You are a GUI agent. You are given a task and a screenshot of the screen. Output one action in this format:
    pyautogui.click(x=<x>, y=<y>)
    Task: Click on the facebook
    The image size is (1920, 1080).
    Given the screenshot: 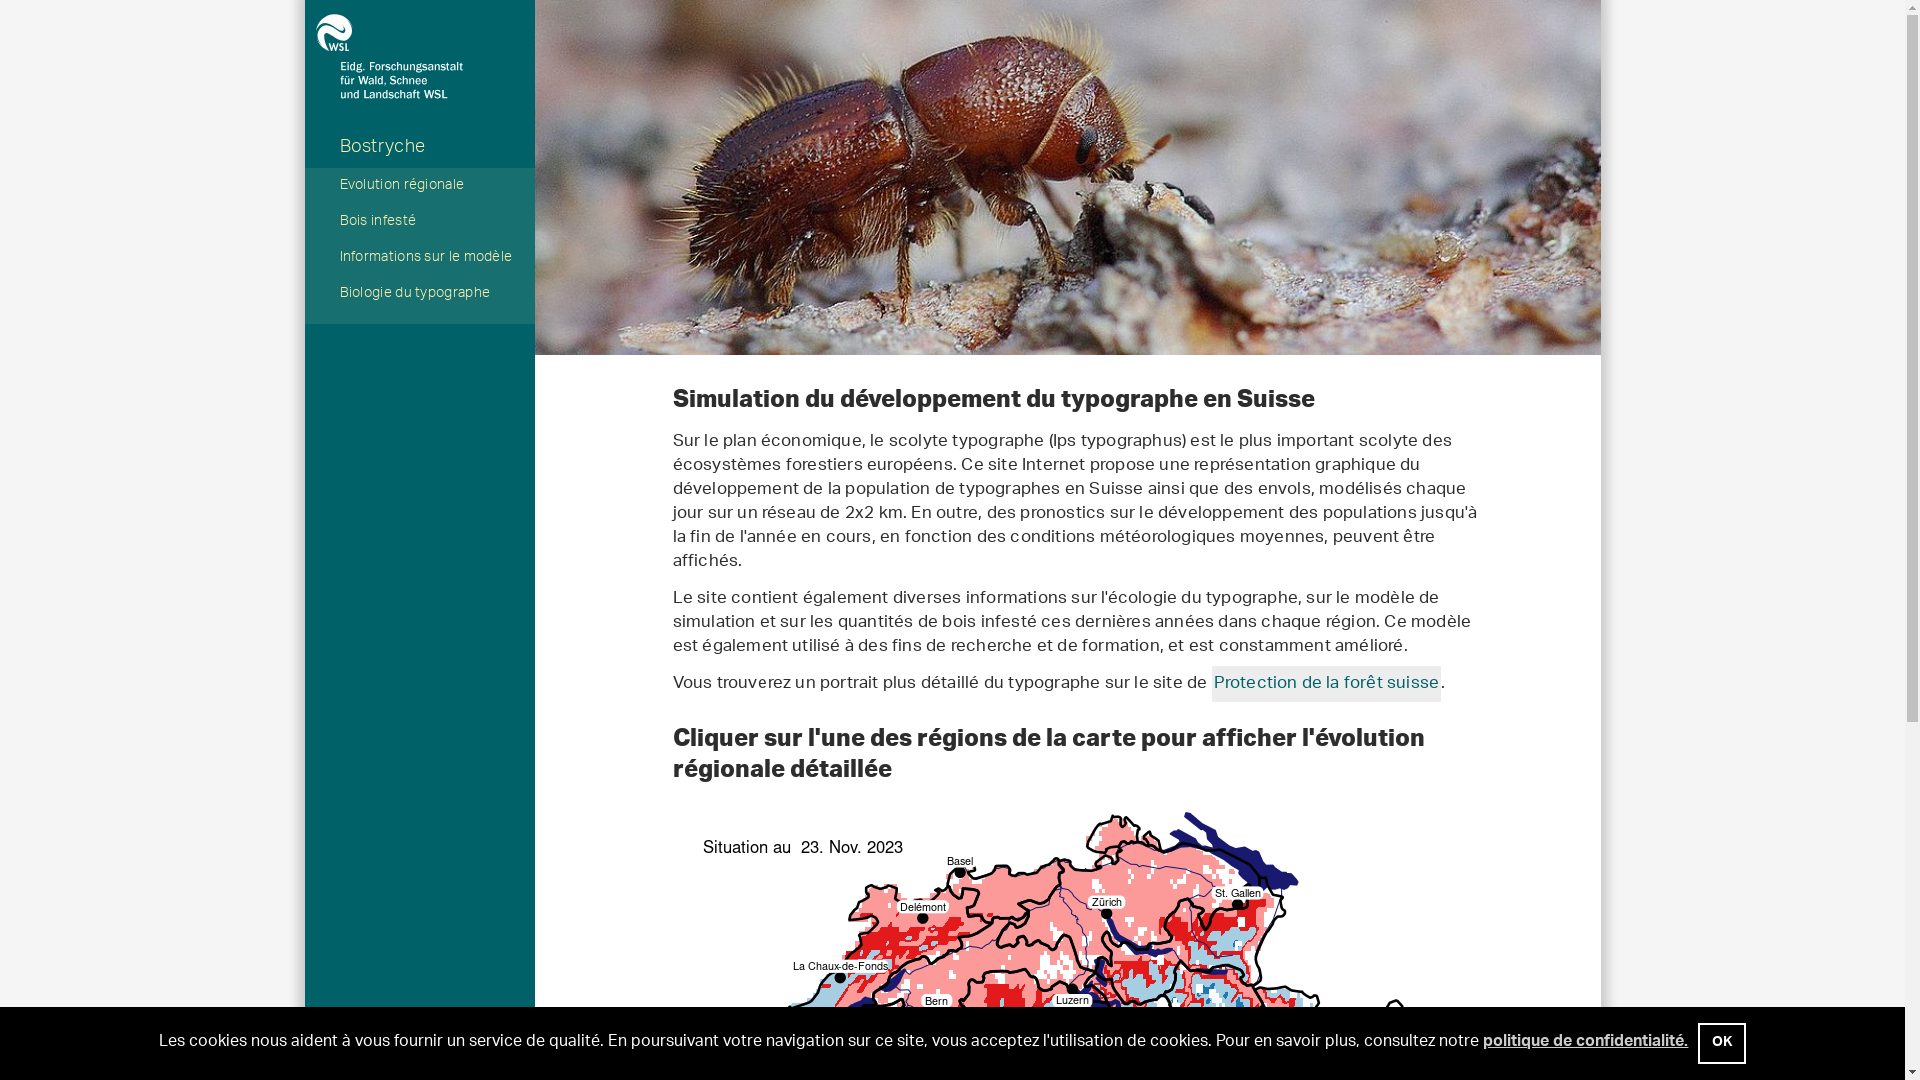 What is the action you would take?
    pyautogui.click(x=806, y=1055)
    